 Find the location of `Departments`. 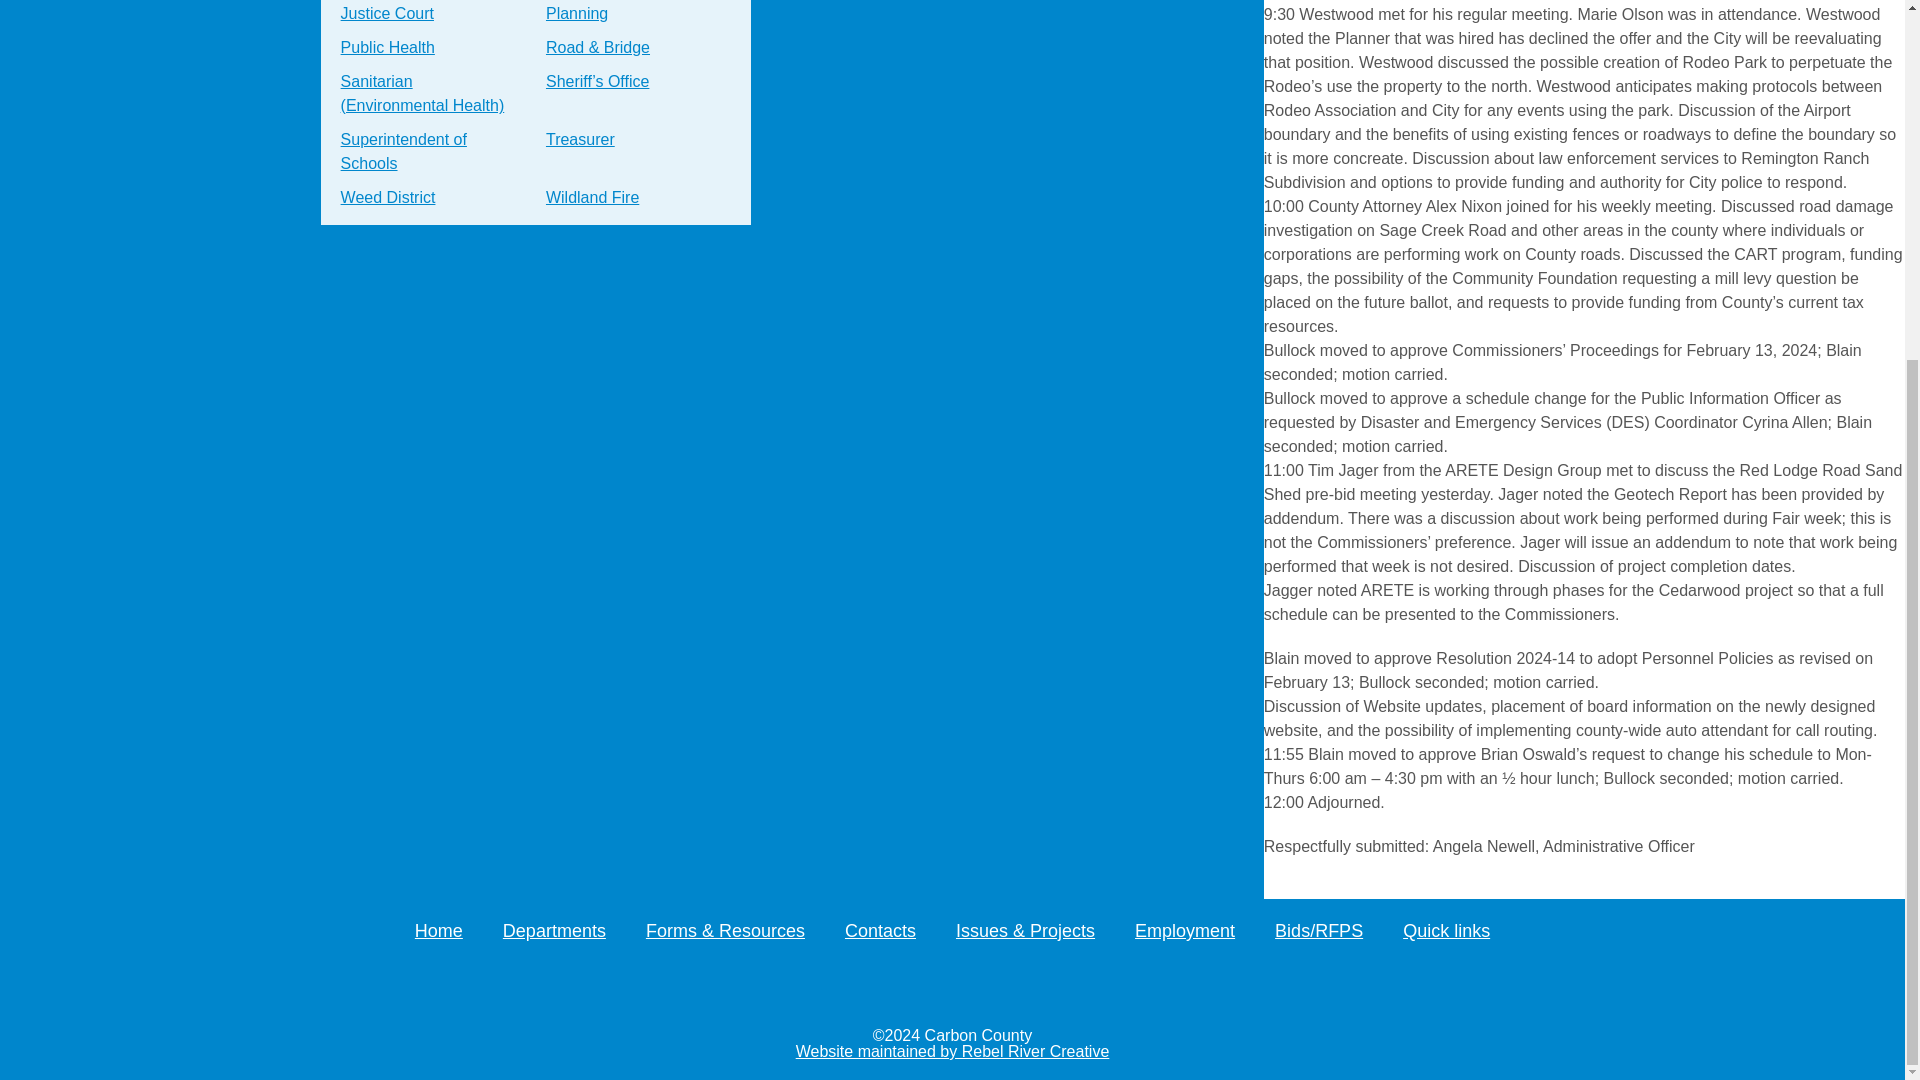

Departments is located at coordinates (554, 930).